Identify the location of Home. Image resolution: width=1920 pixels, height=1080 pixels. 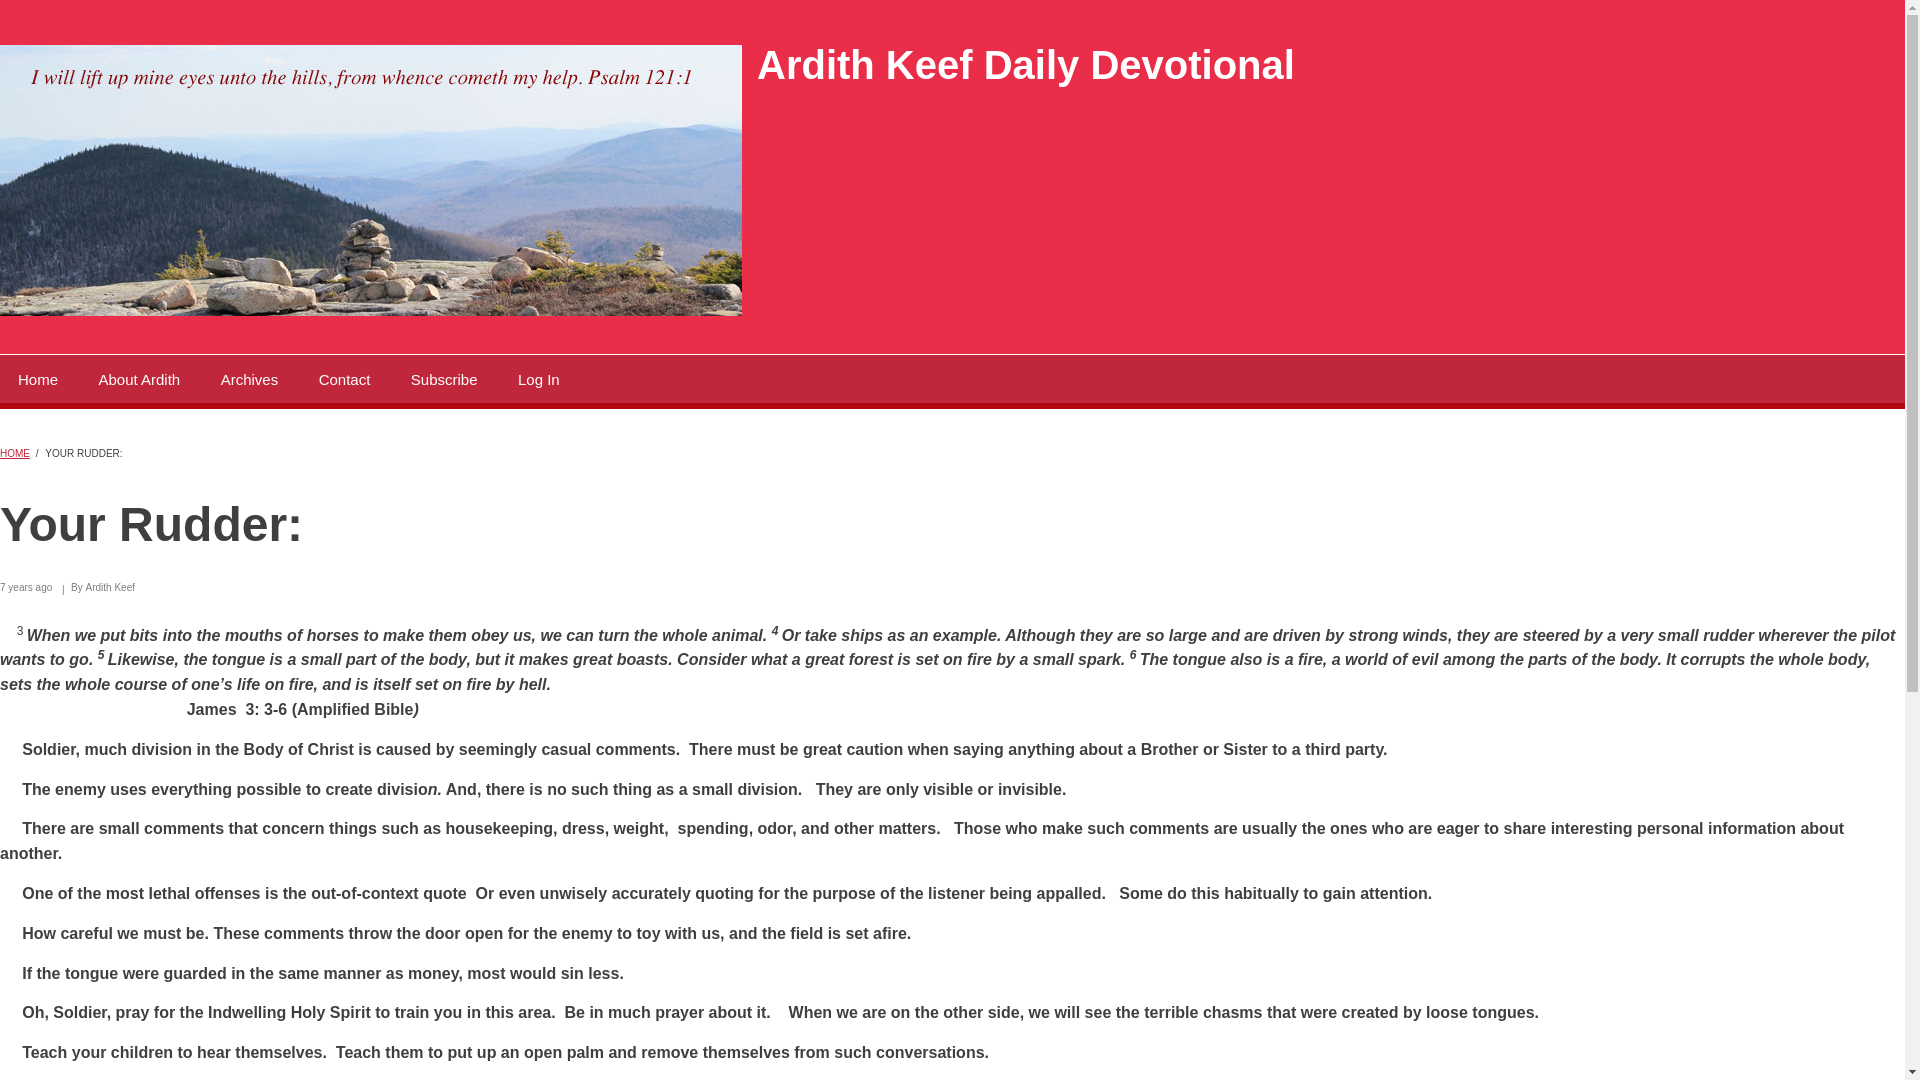
(1025, 65).